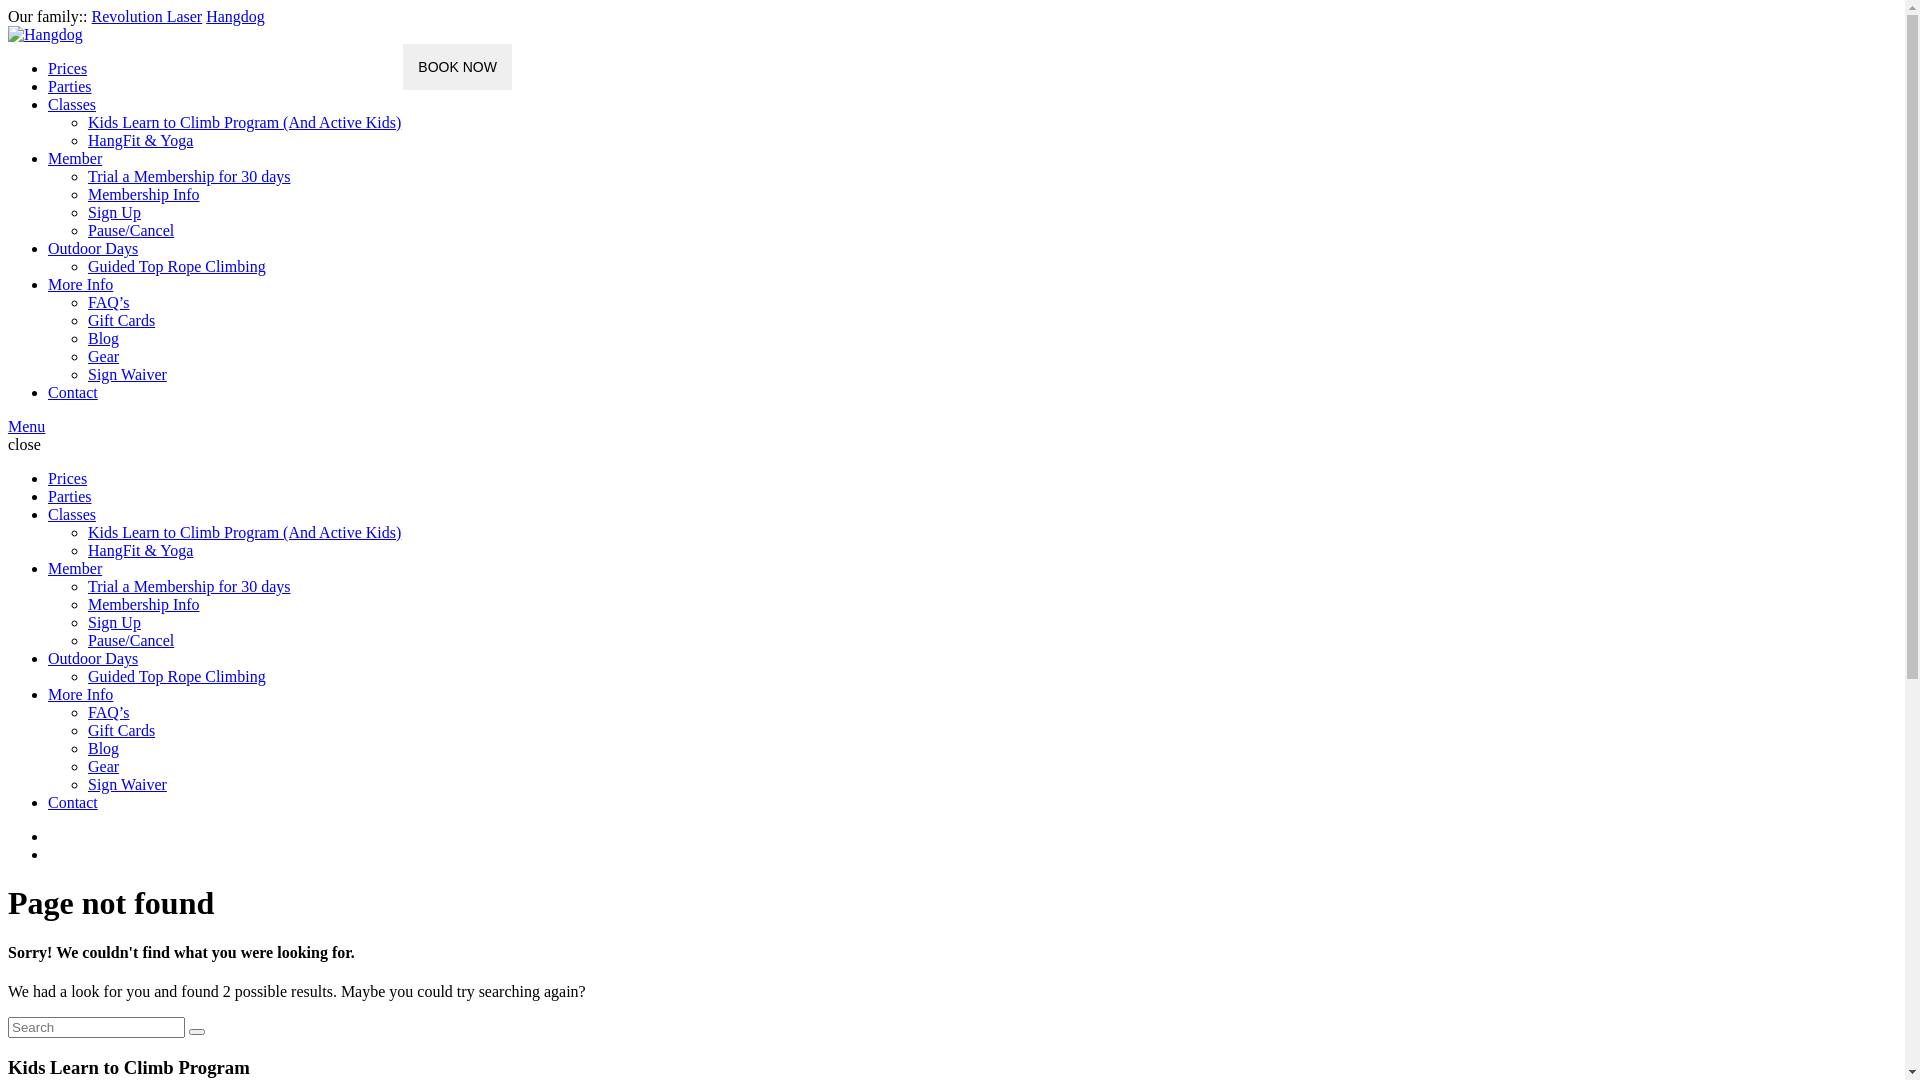  What do you see at coordinates (140, 140) in the screenshot?
I see `HangFit & Yoga` at bounding box center [140, 140].